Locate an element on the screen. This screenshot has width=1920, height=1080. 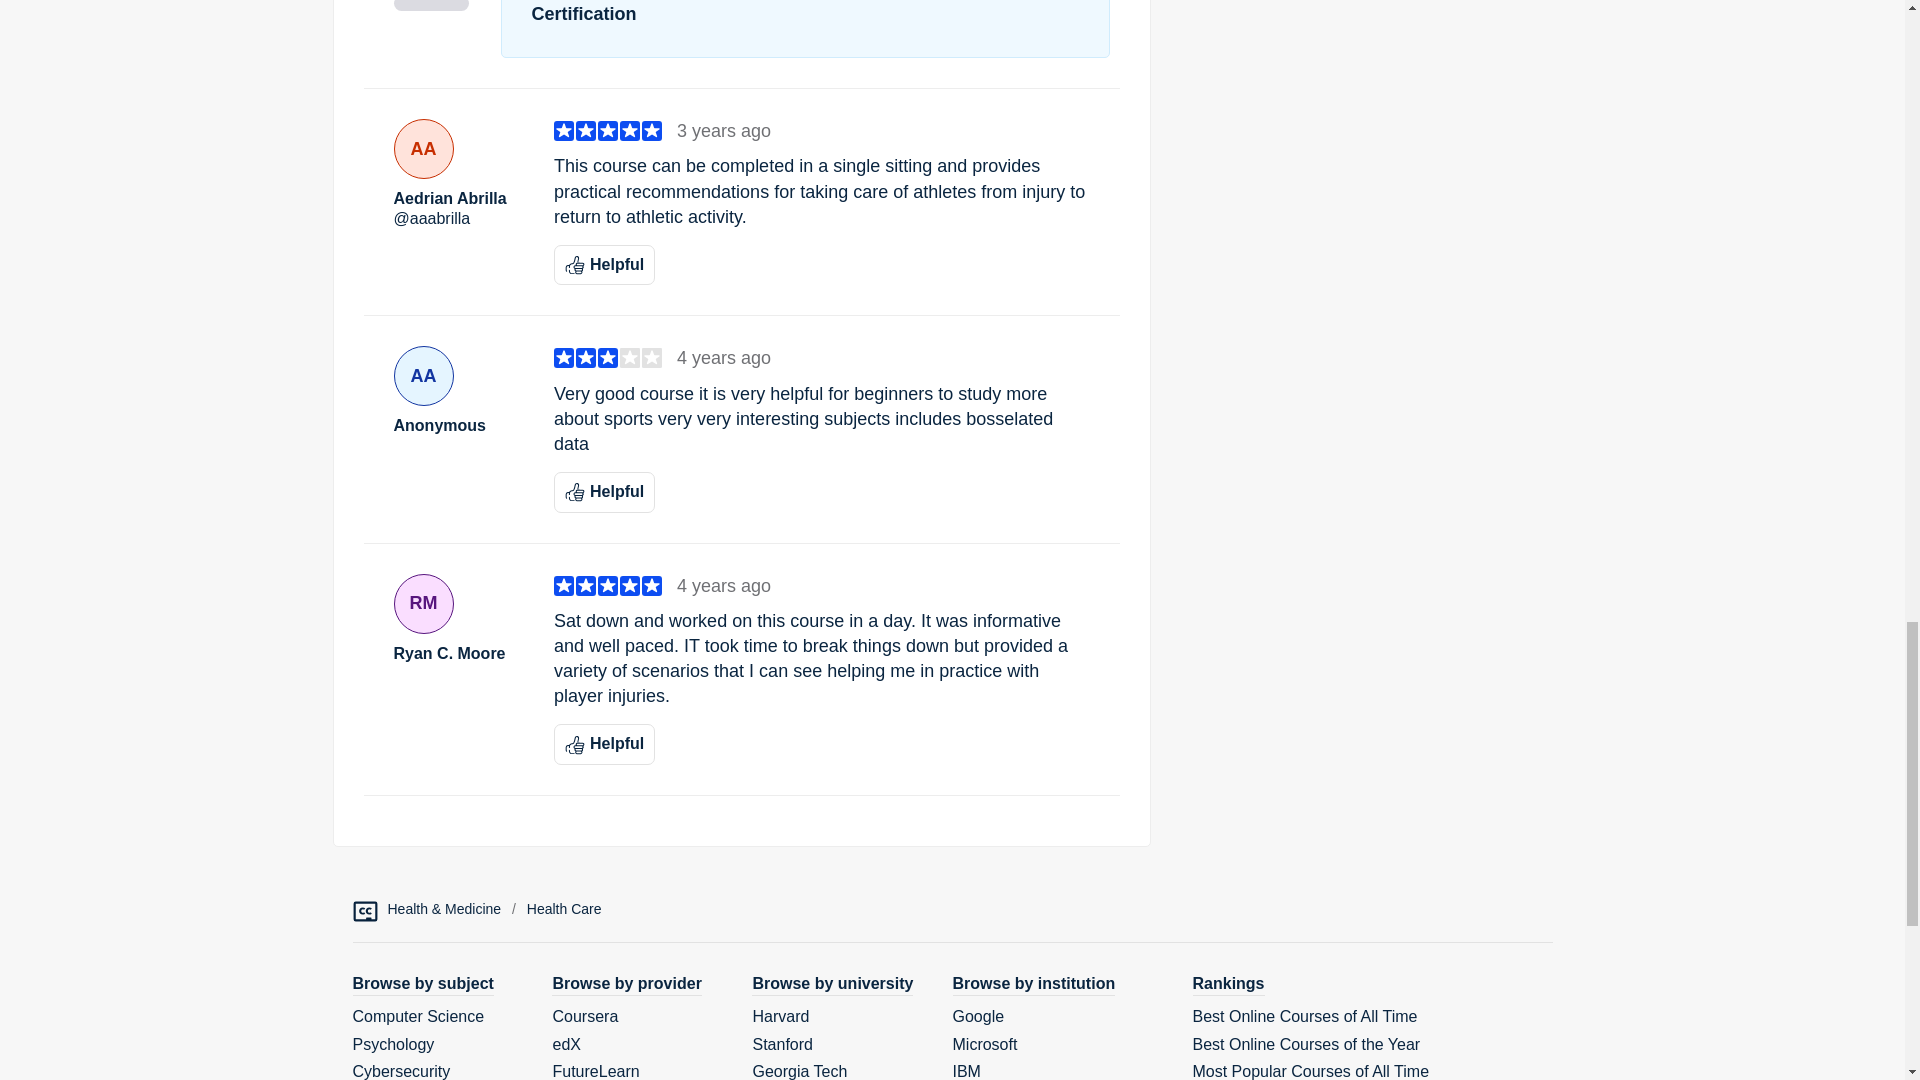
Ryan C. Moore is located at coordinates (458, 654).